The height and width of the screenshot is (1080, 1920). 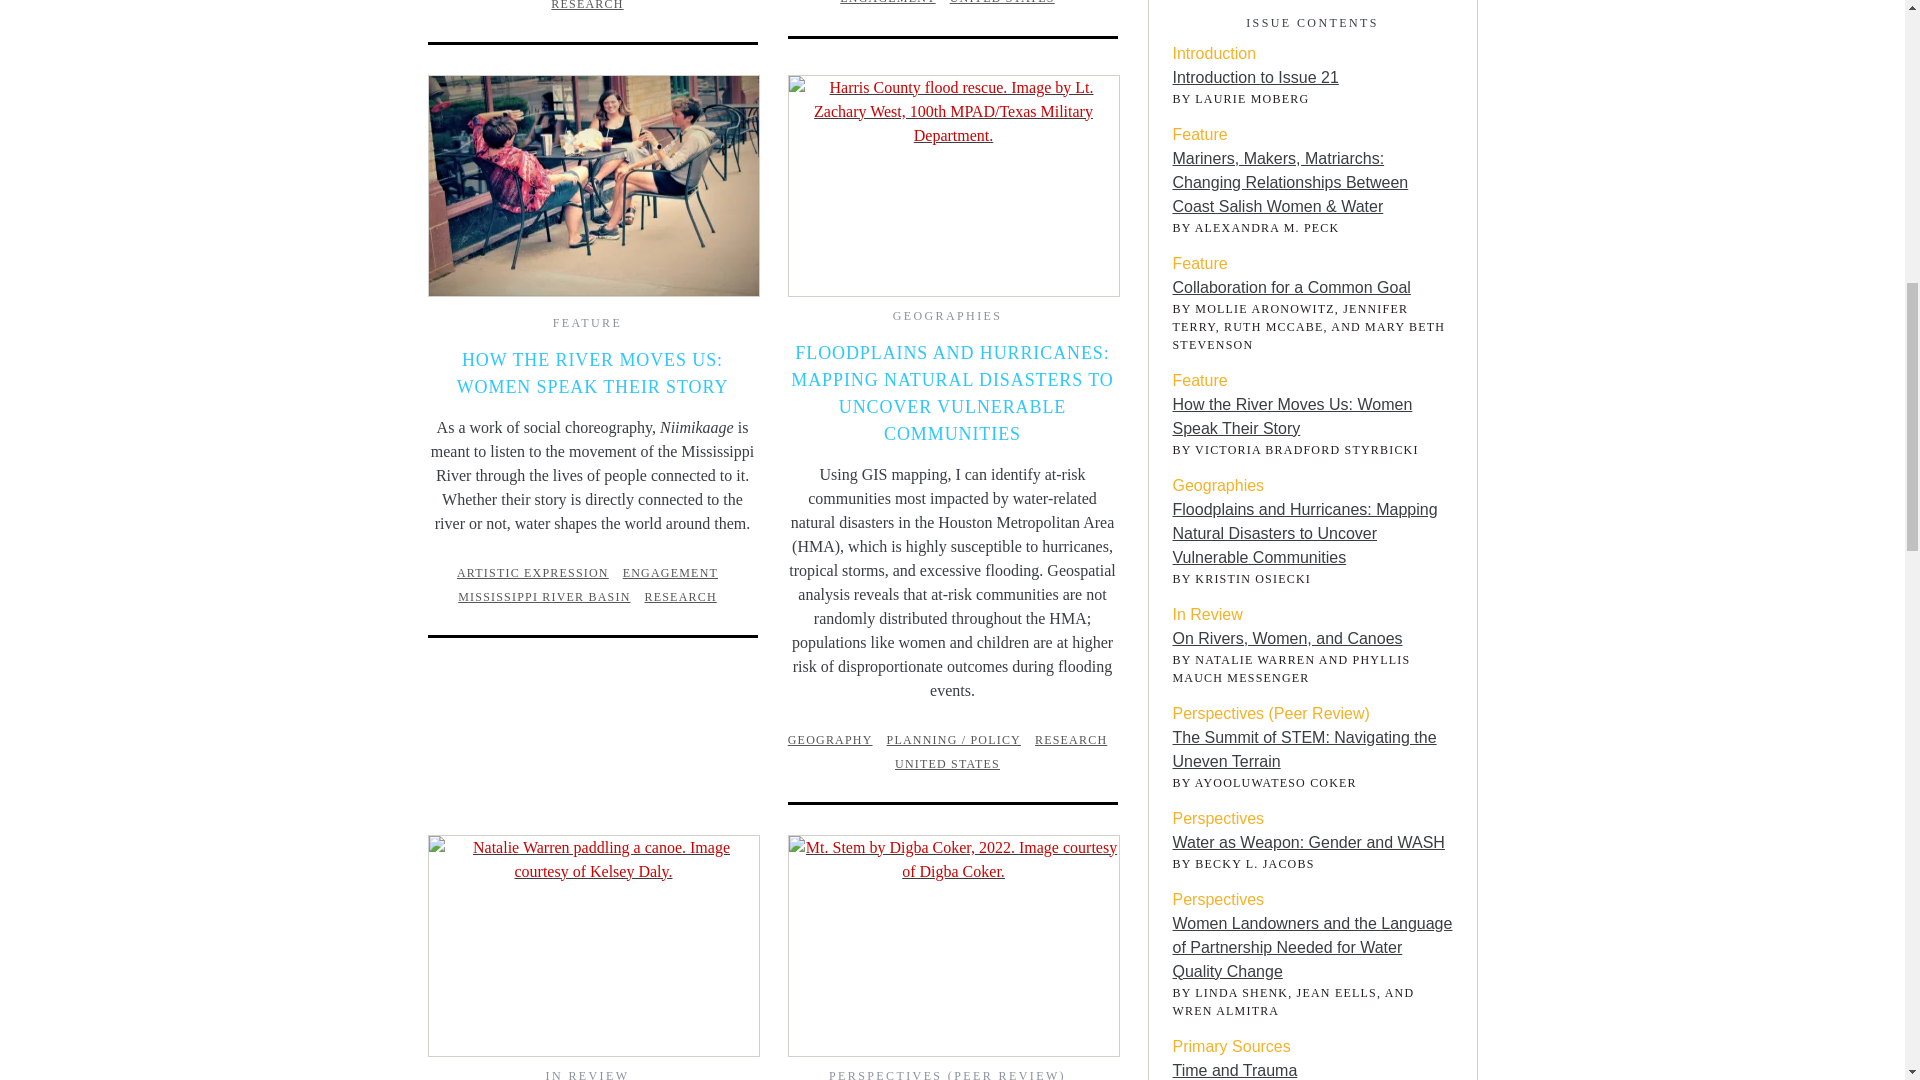 I want to click on ENGAGEMENT, so click(x=674, y=572).